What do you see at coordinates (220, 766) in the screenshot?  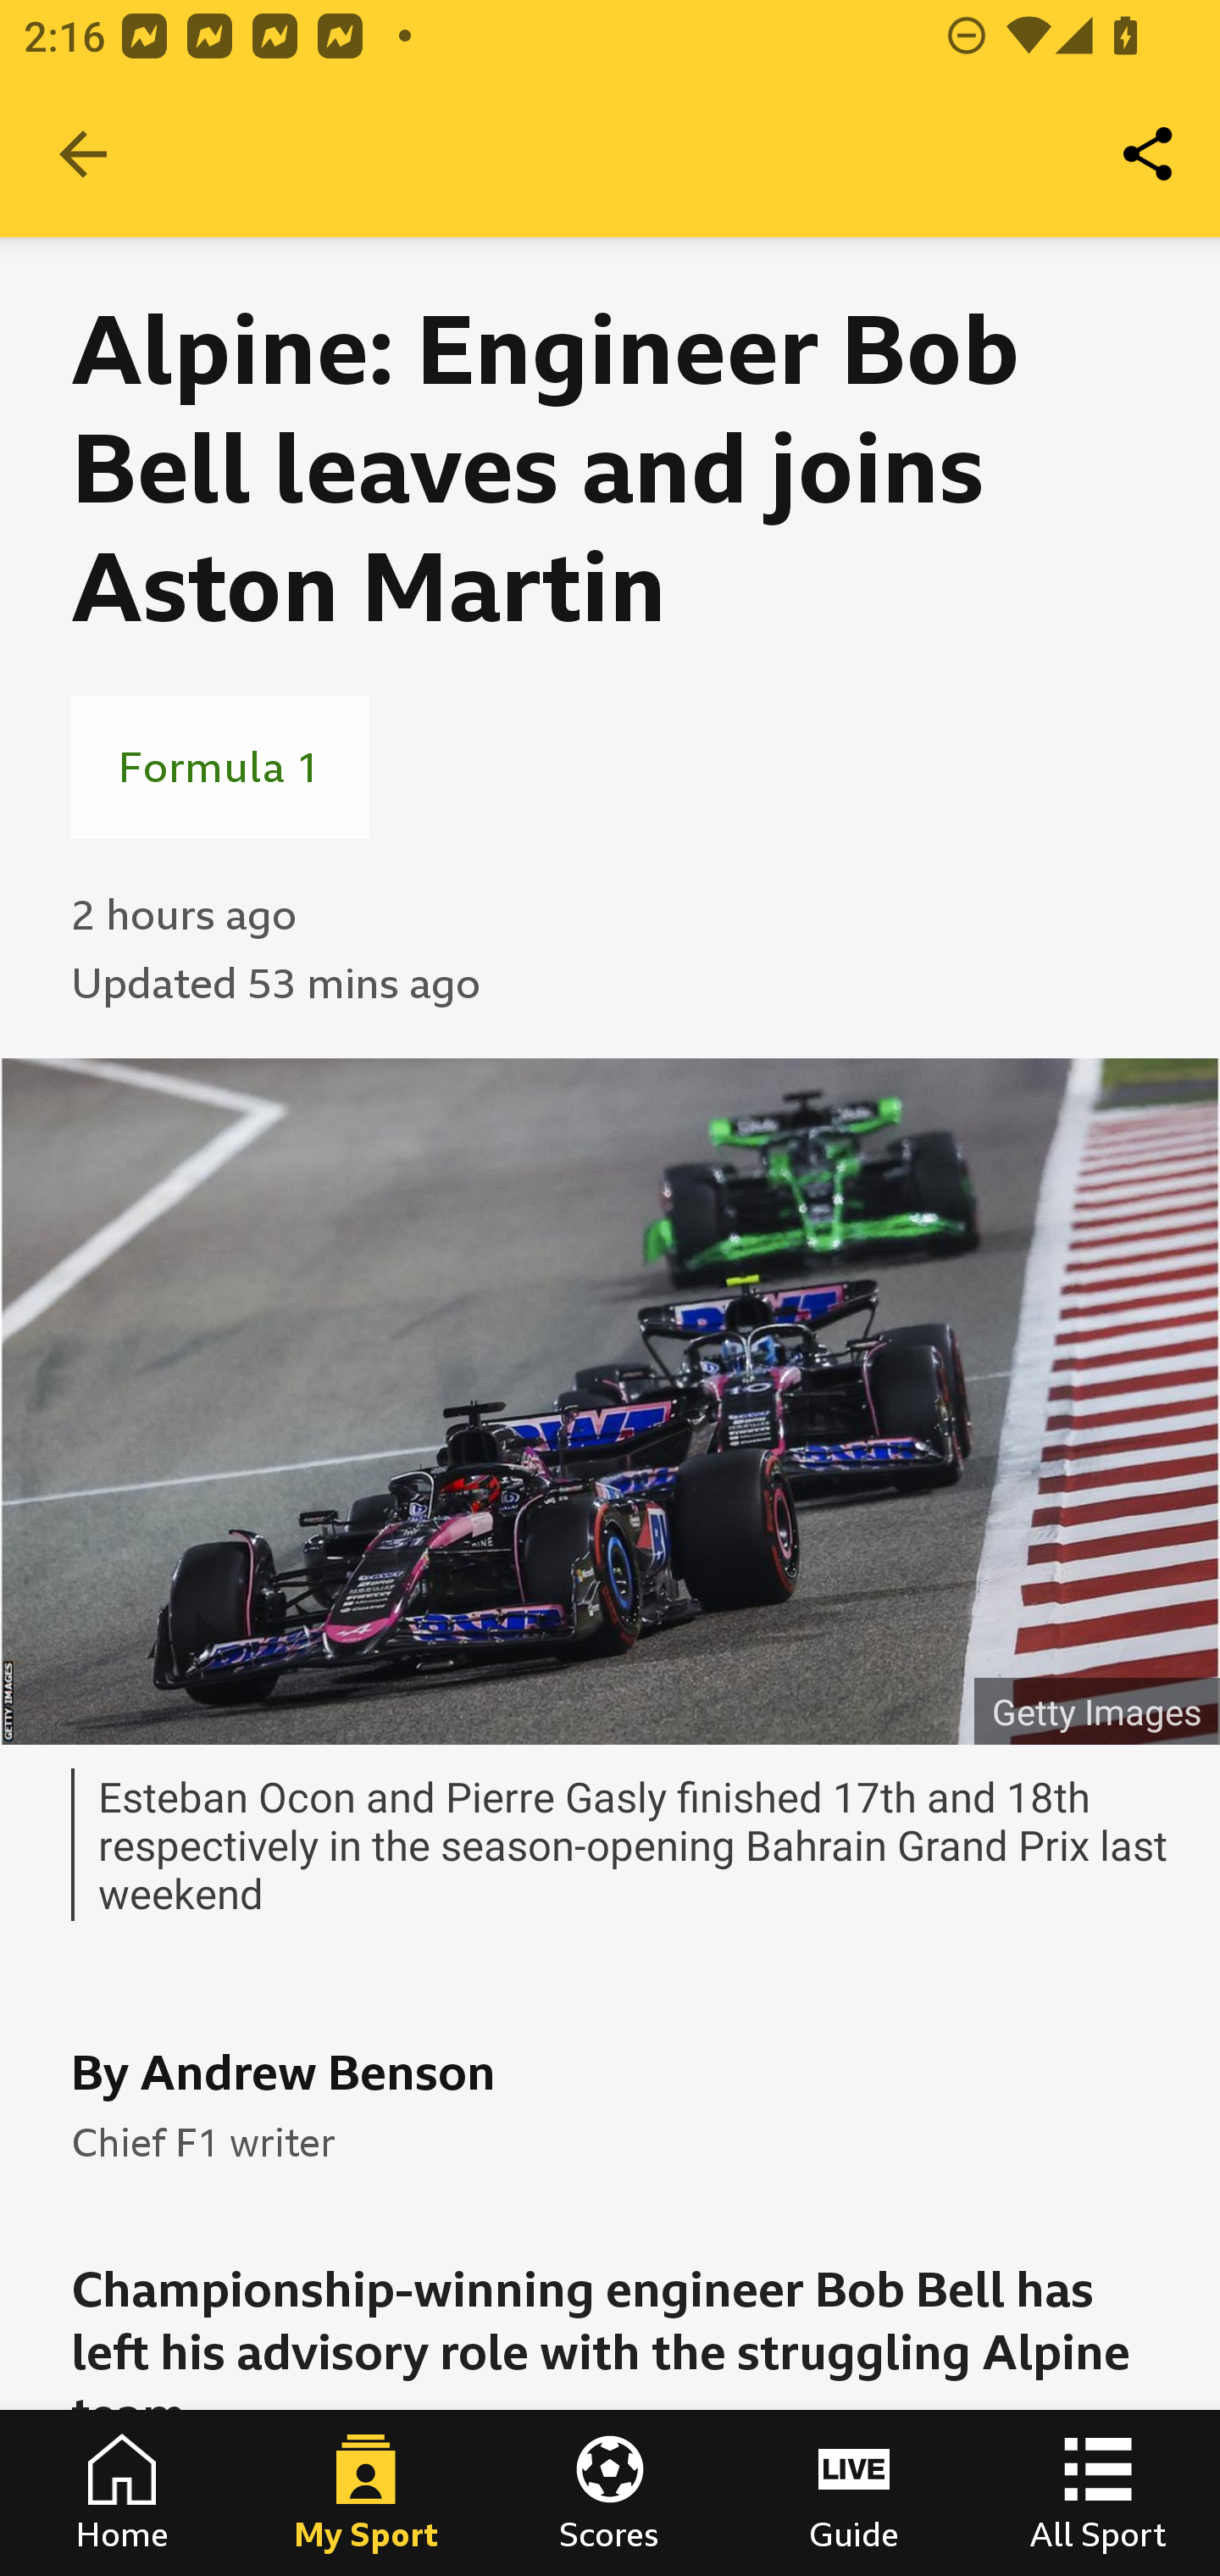 I see `Formula 1` at bounding box center [220, 766].